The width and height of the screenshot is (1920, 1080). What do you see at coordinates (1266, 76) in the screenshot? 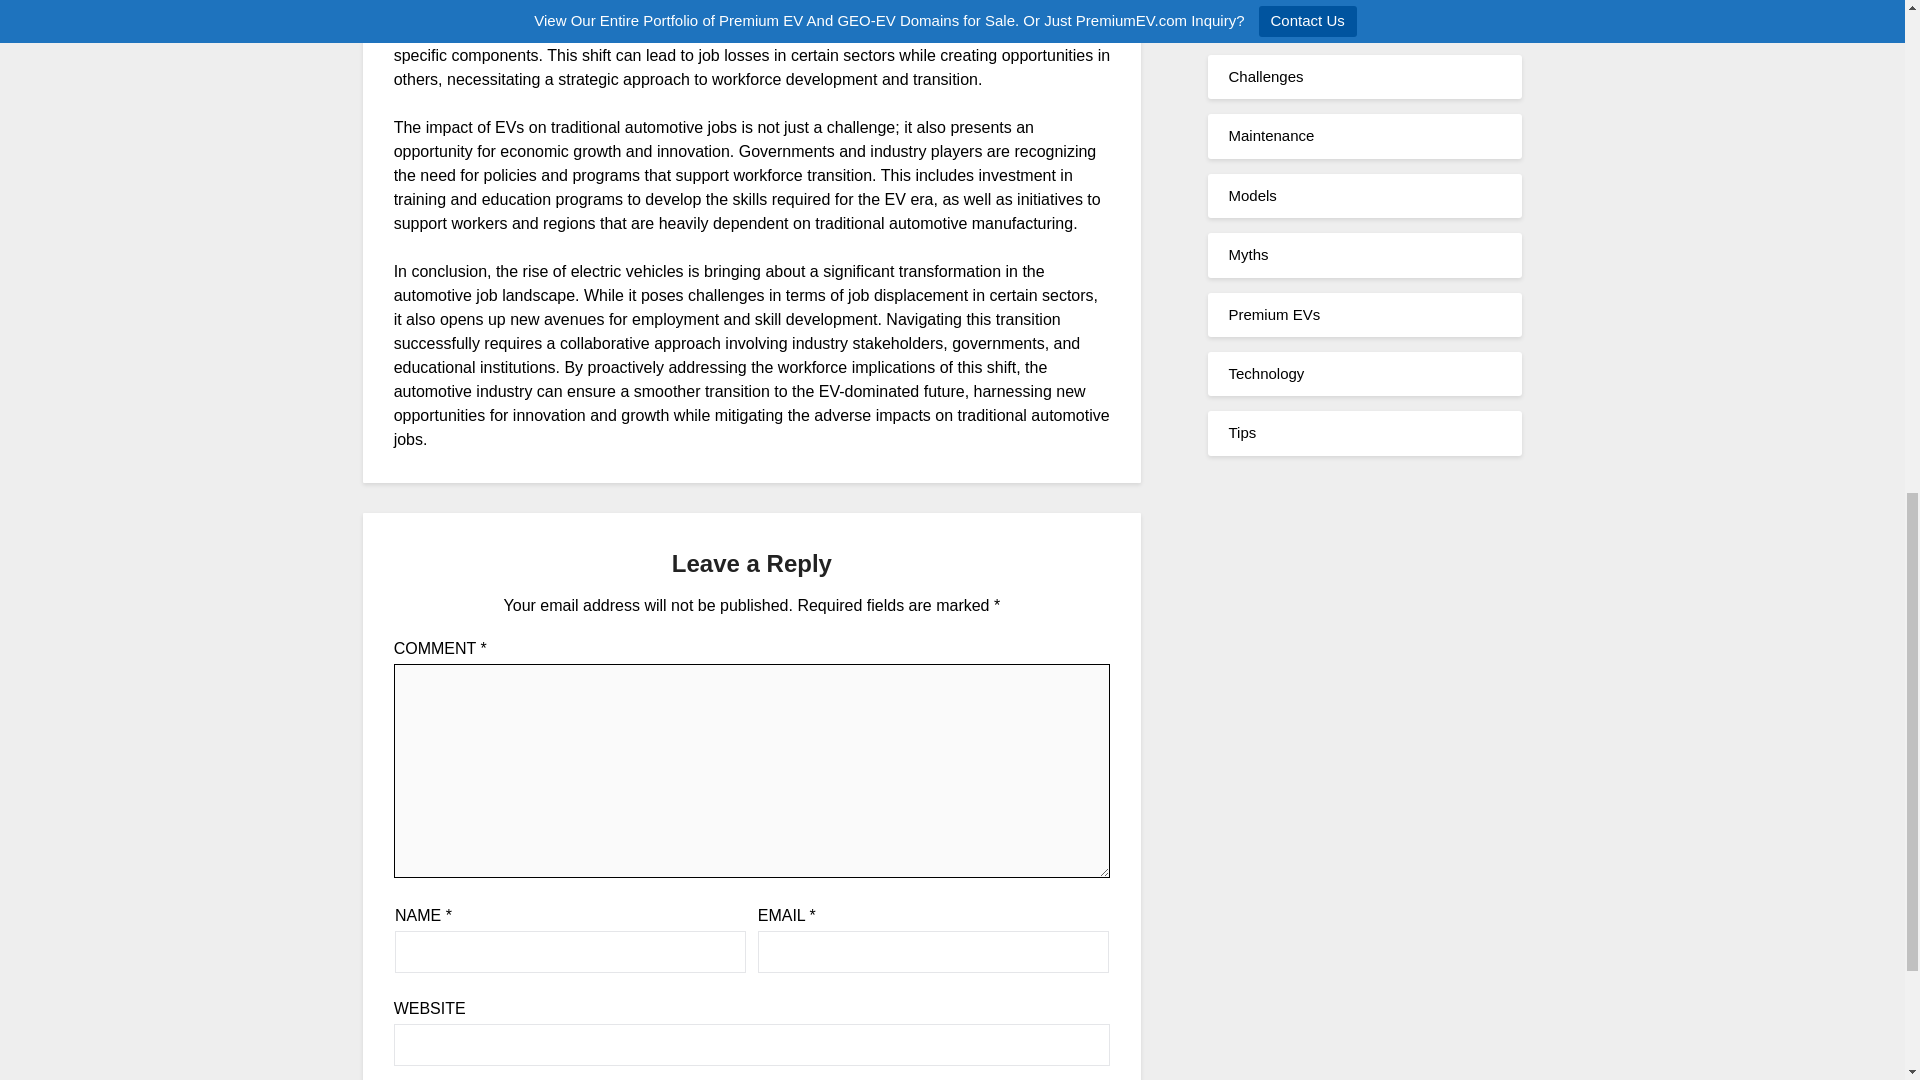
I see `Challenges` at bounding box center [1266, 76].